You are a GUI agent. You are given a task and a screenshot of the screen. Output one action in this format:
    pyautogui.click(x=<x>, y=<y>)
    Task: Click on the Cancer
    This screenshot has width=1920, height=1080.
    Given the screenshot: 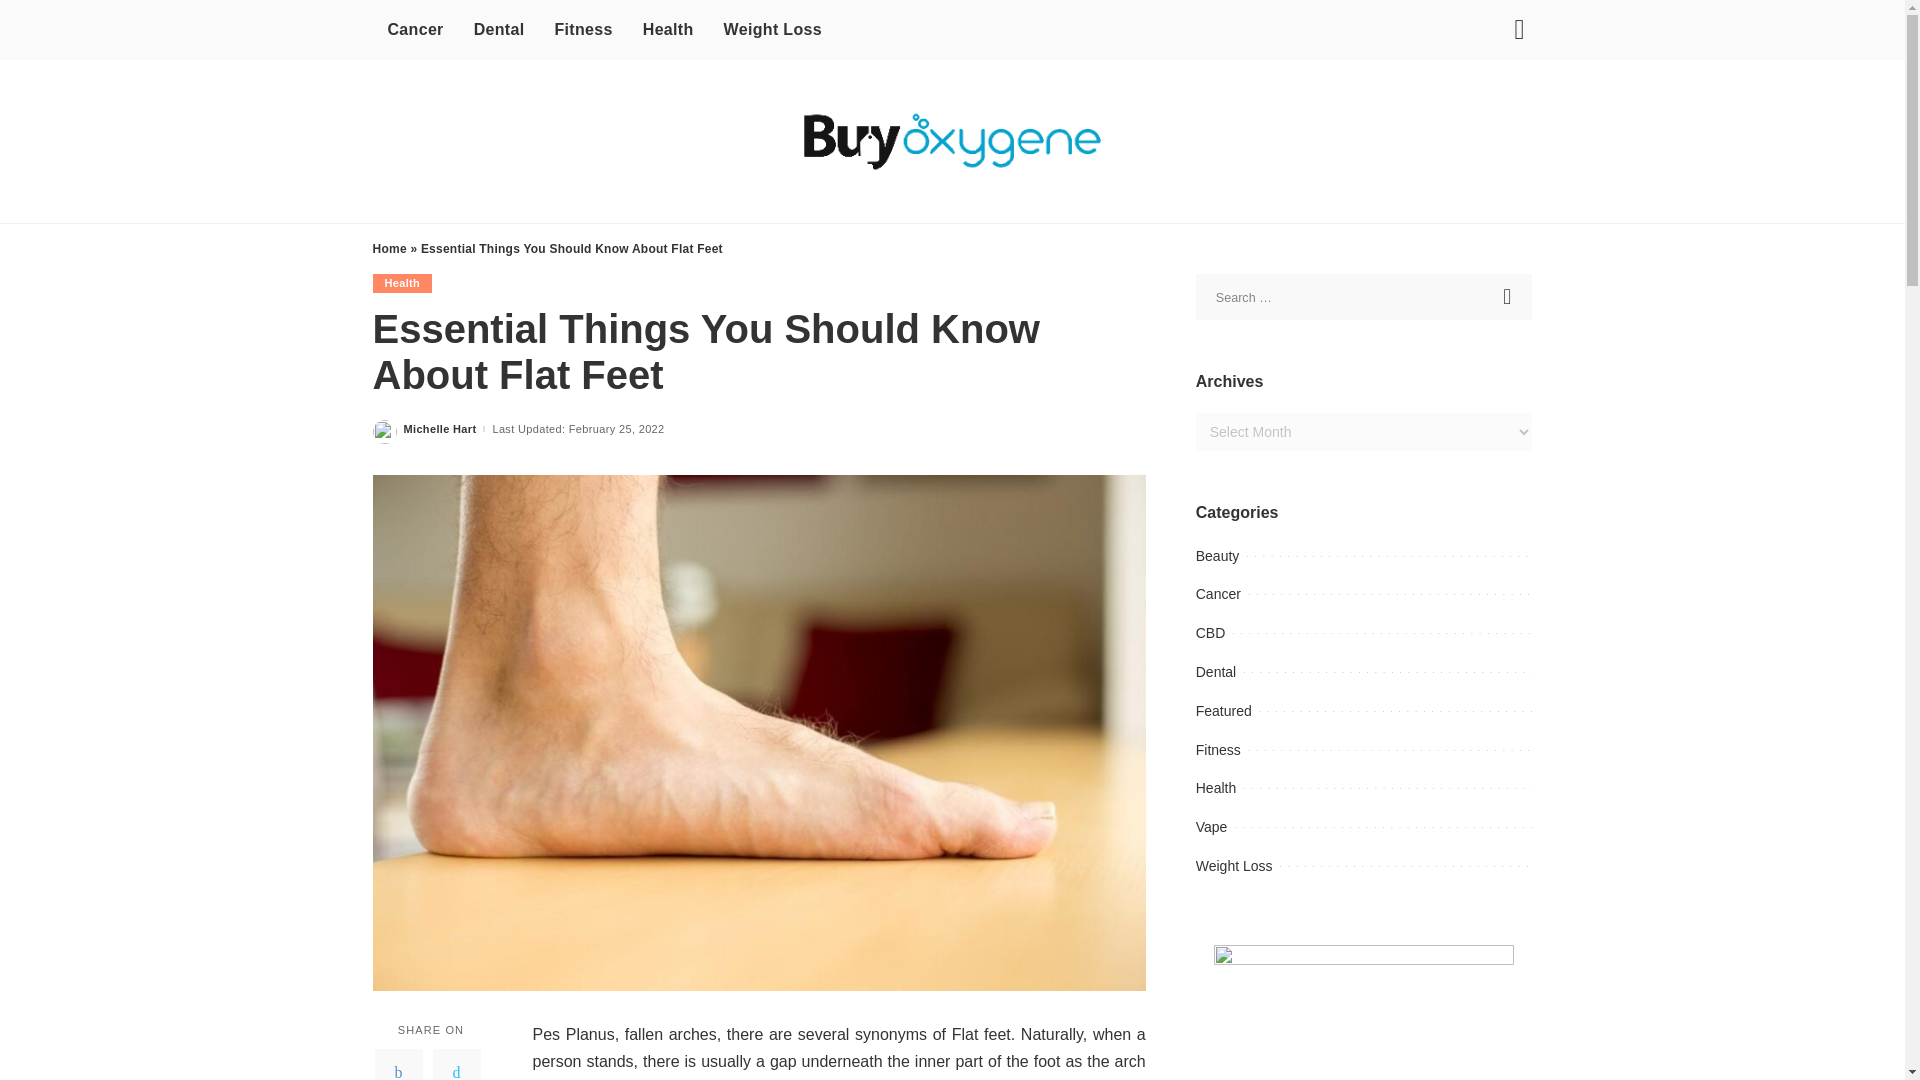 What is the action you would take?
    pyautogui.click(x=415, y=30)
    